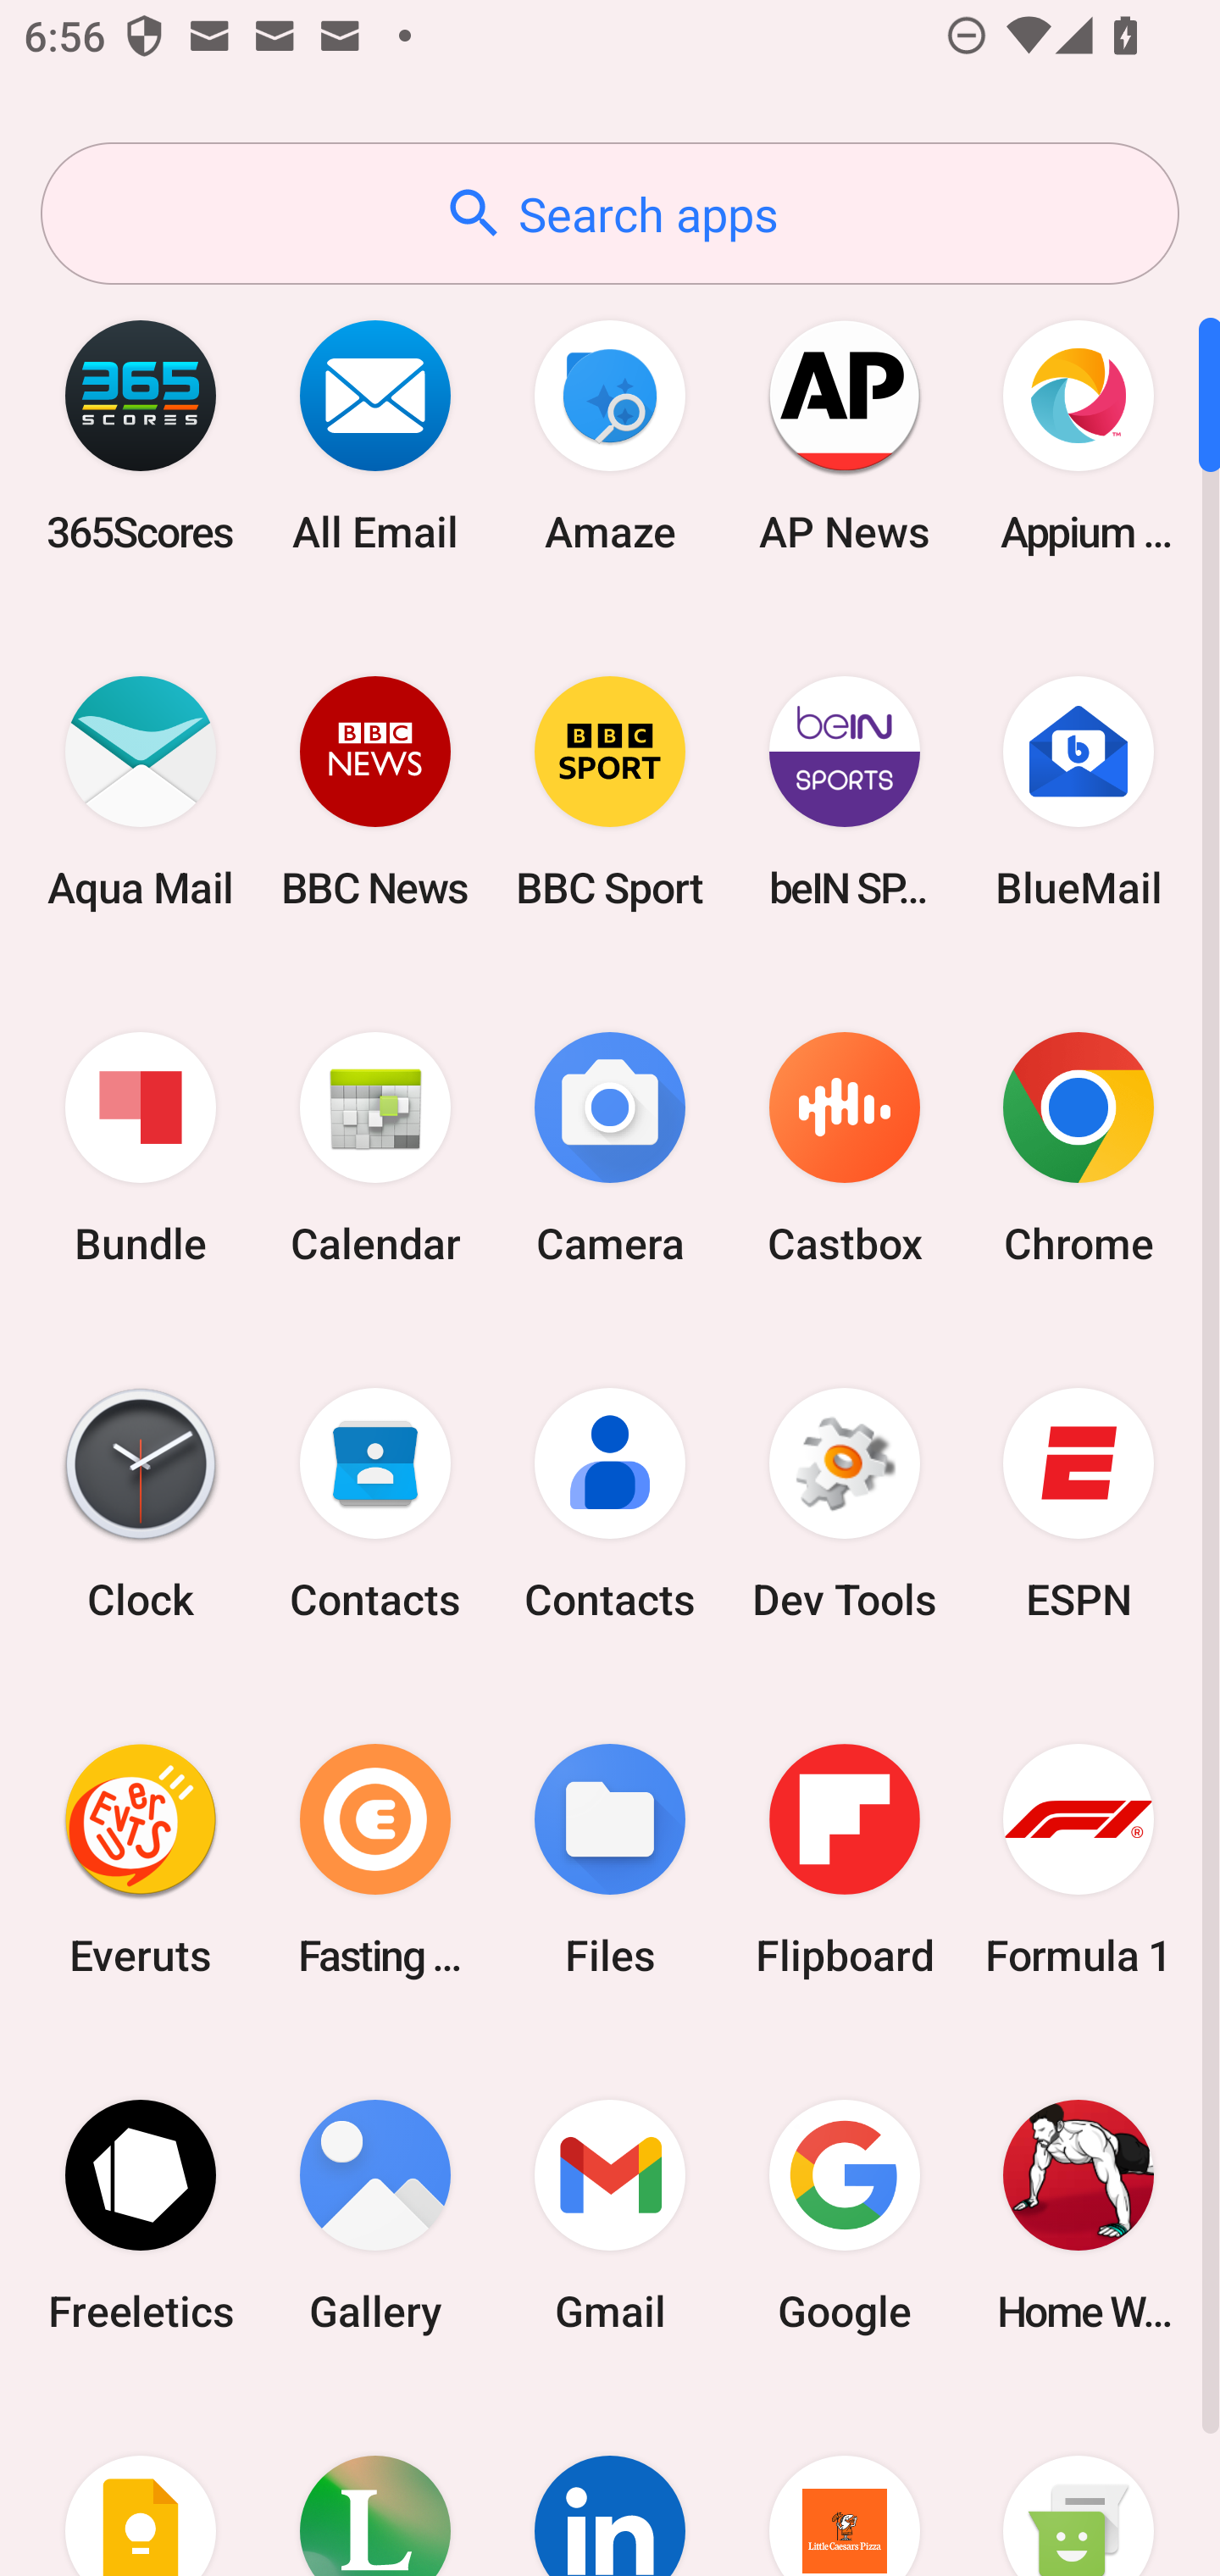  Describe the element at coordinates (141, 1149) in the screenshot. I see `Bundle` at that location.